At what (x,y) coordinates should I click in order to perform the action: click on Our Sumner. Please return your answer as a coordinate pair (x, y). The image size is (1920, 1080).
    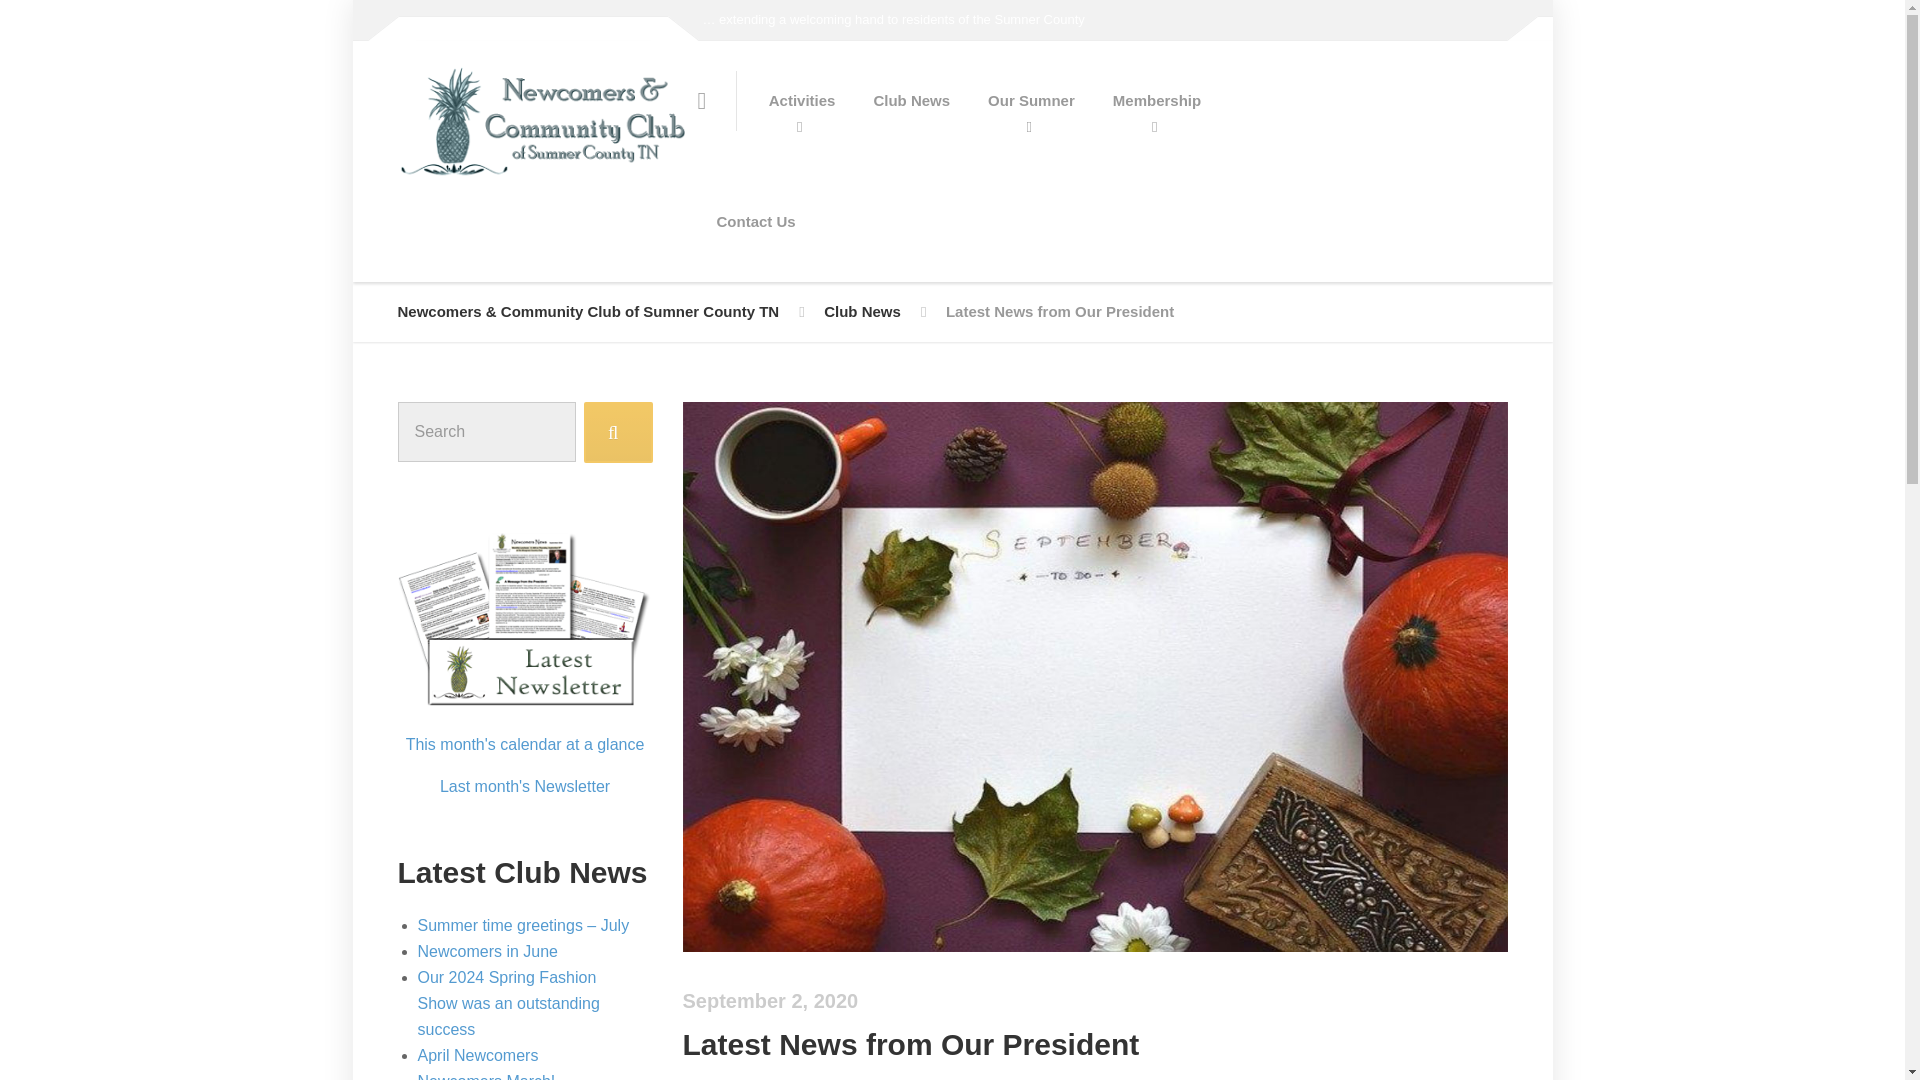
    Looking at the image, I should click on (1032, 100).